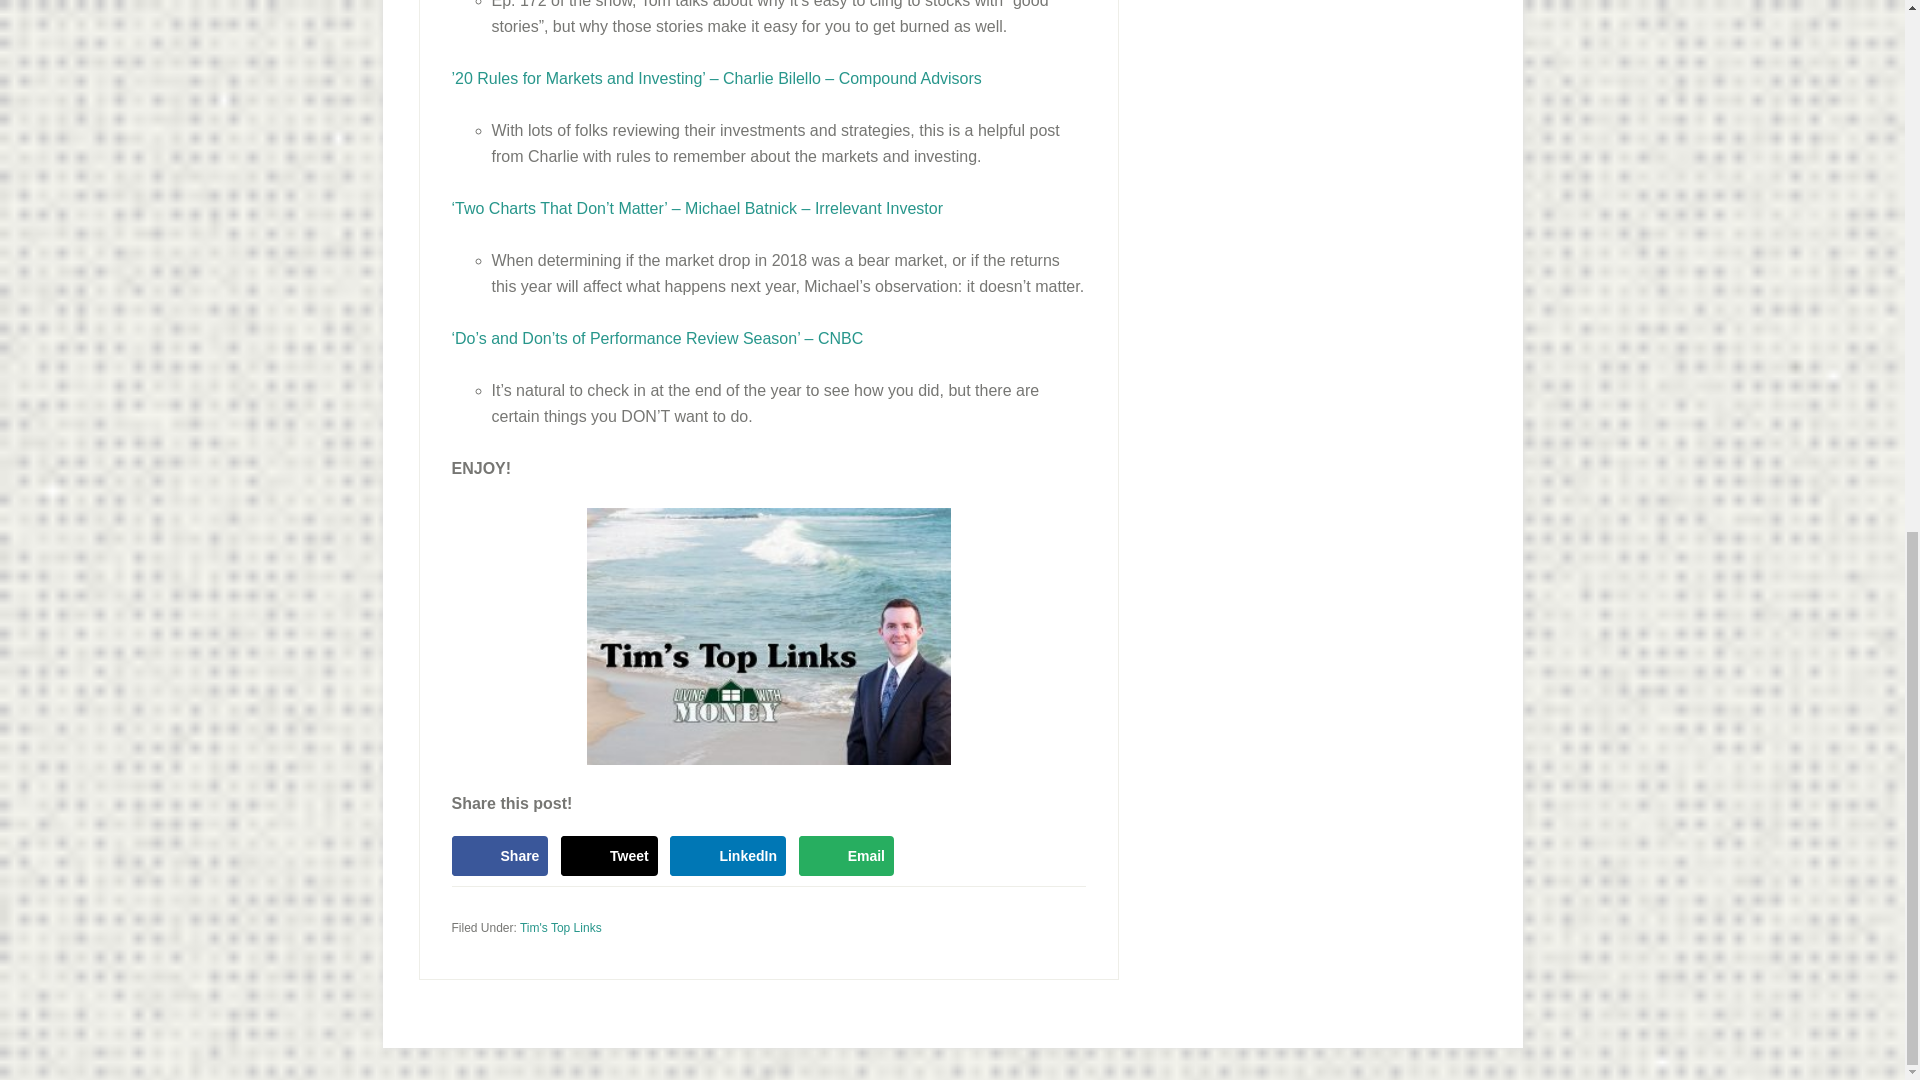  What do you see at coordinates (500, 855) in the screenshot?
I see `Share on Facebook` at bounding box center [500, 855].